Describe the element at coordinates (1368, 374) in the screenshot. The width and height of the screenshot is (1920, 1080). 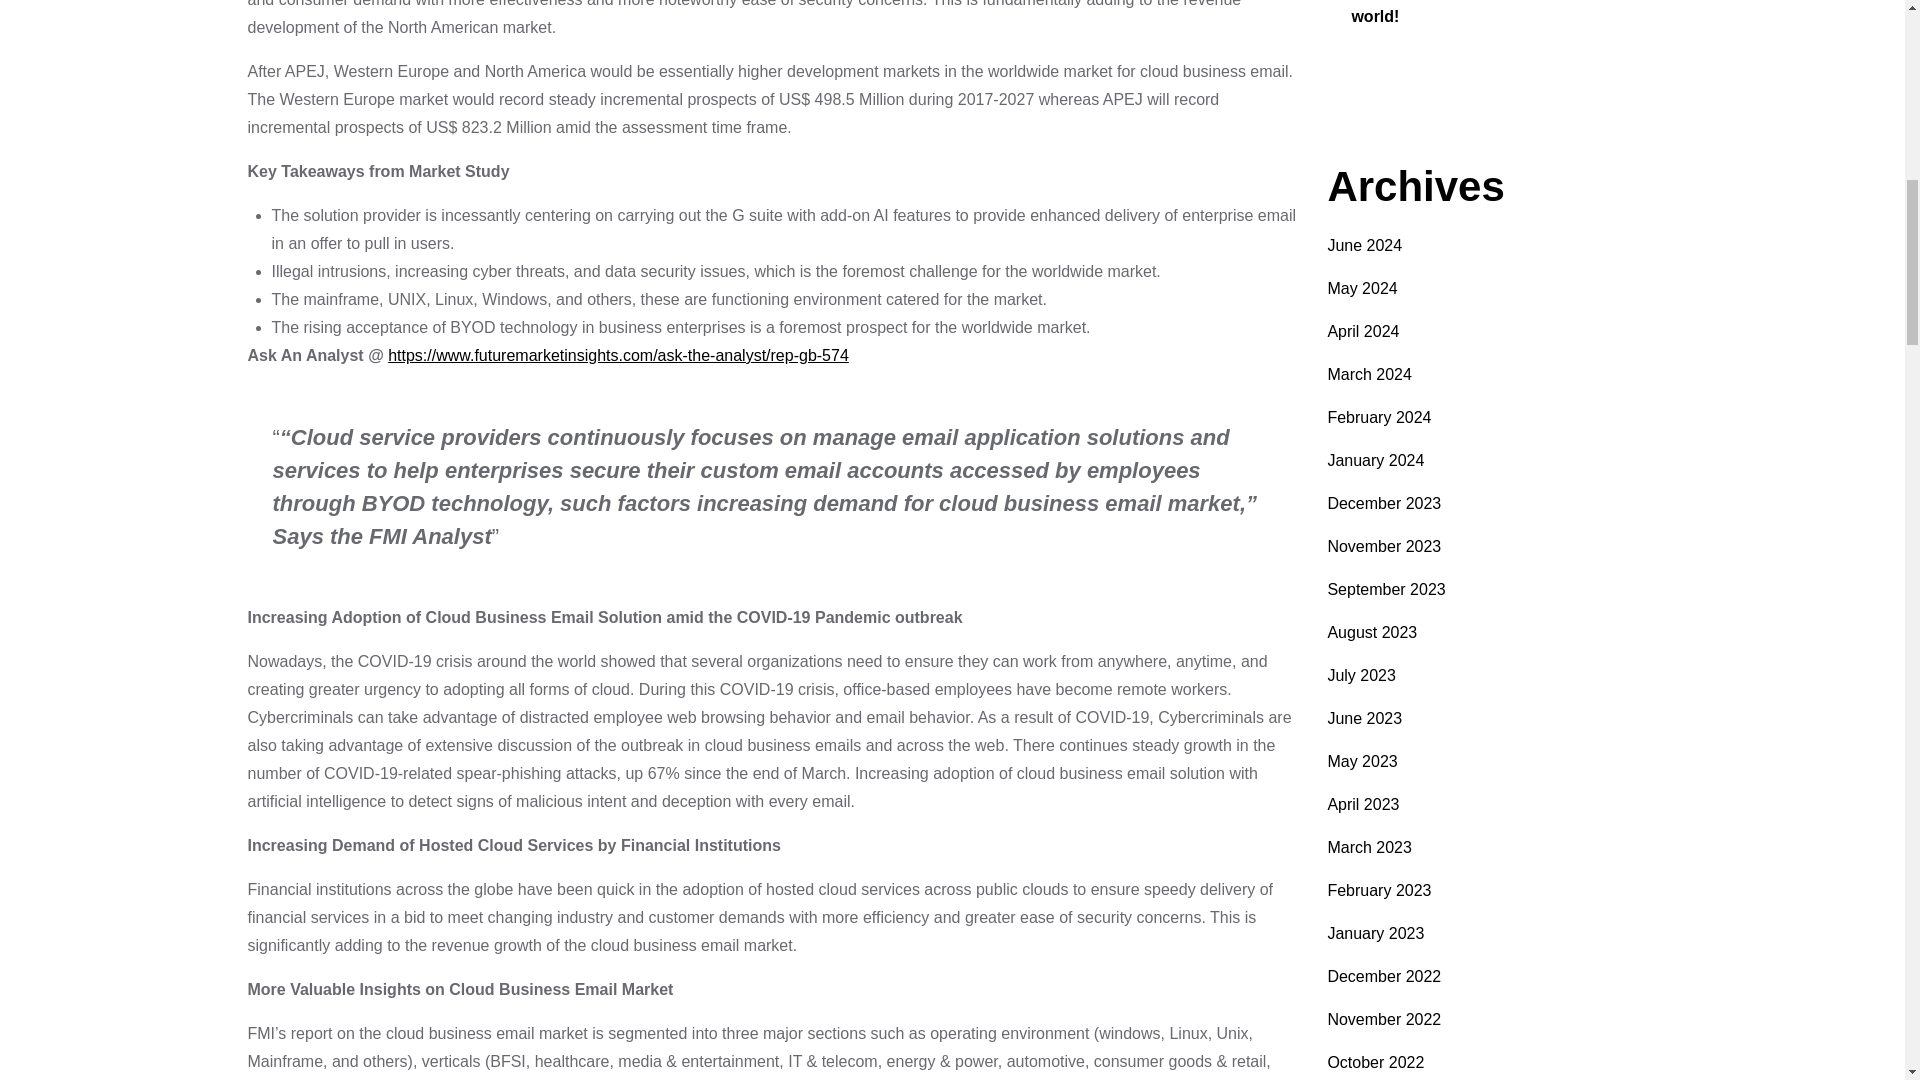
I see `March 2024` at that location.